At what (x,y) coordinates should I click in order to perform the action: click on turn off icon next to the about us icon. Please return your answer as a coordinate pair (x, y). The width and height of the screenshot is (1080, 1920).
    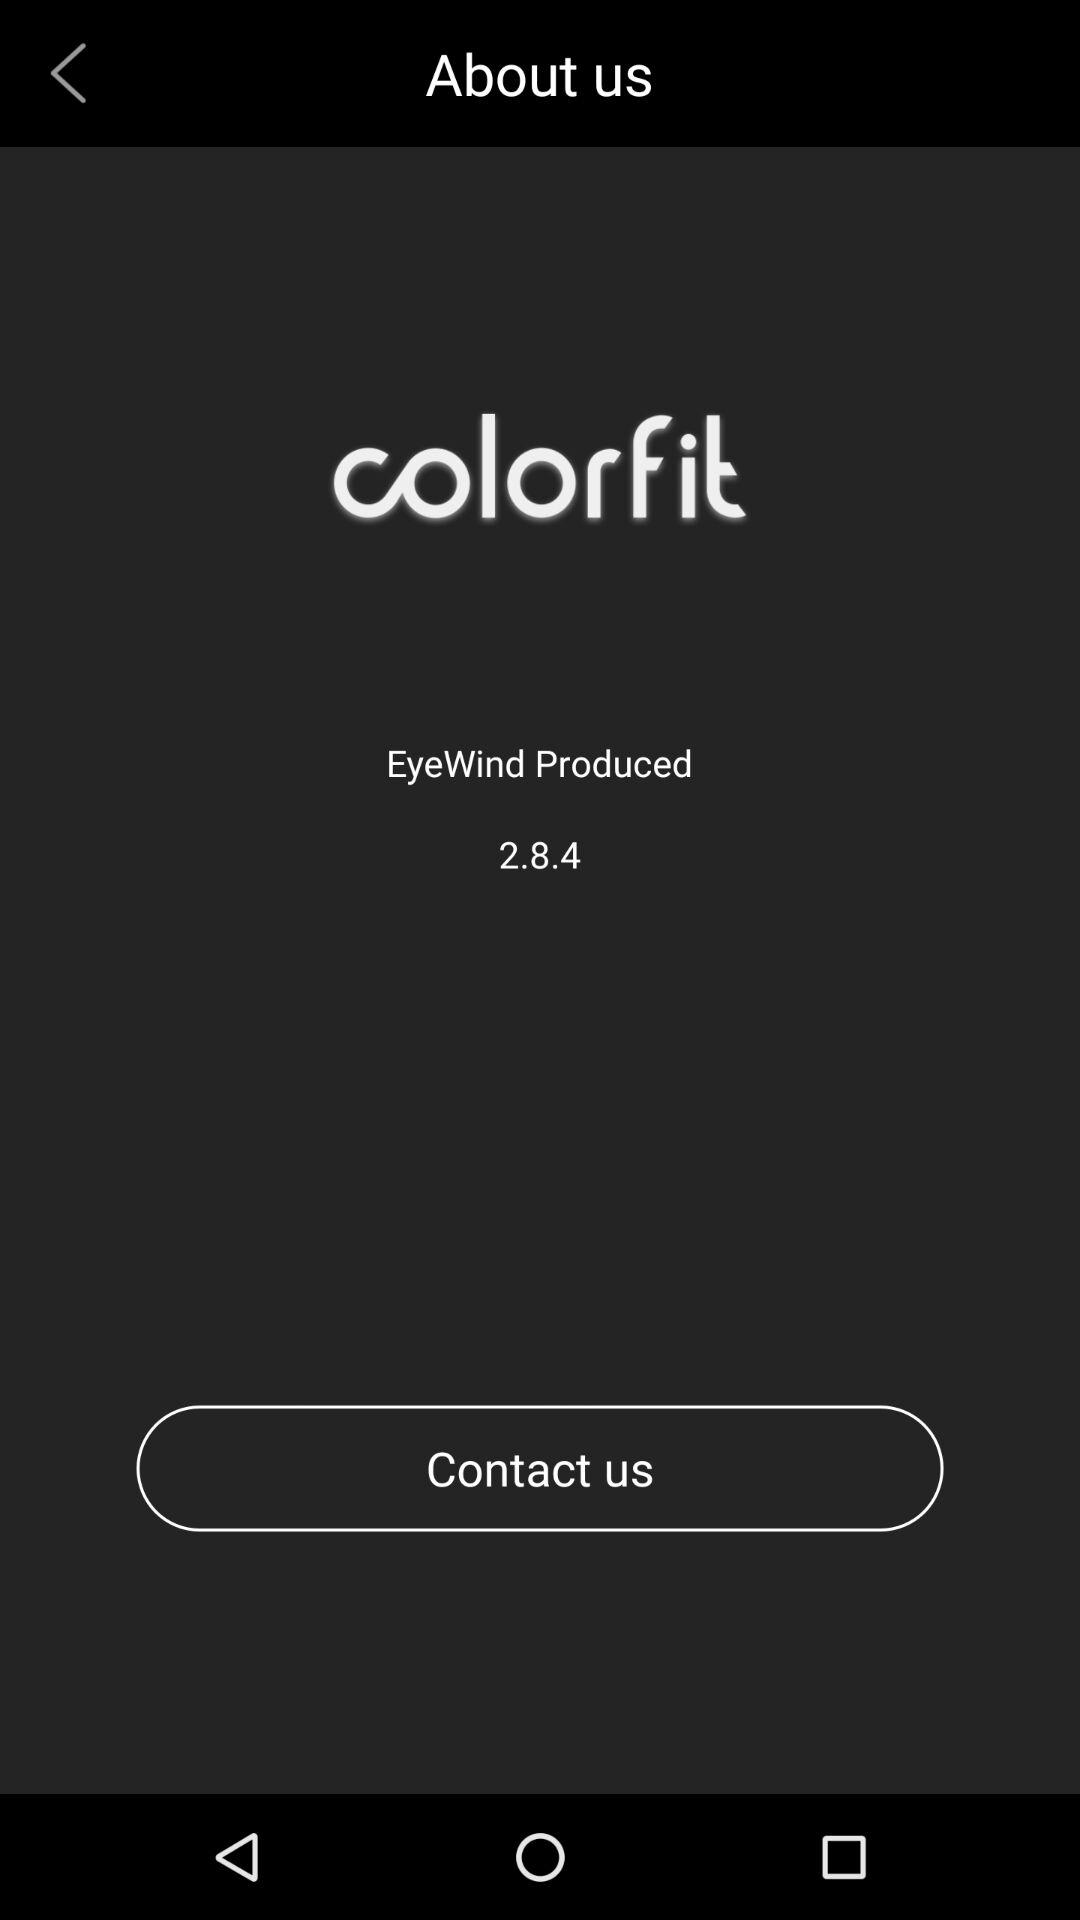
    Looking at the image, I should click on (76, 72).